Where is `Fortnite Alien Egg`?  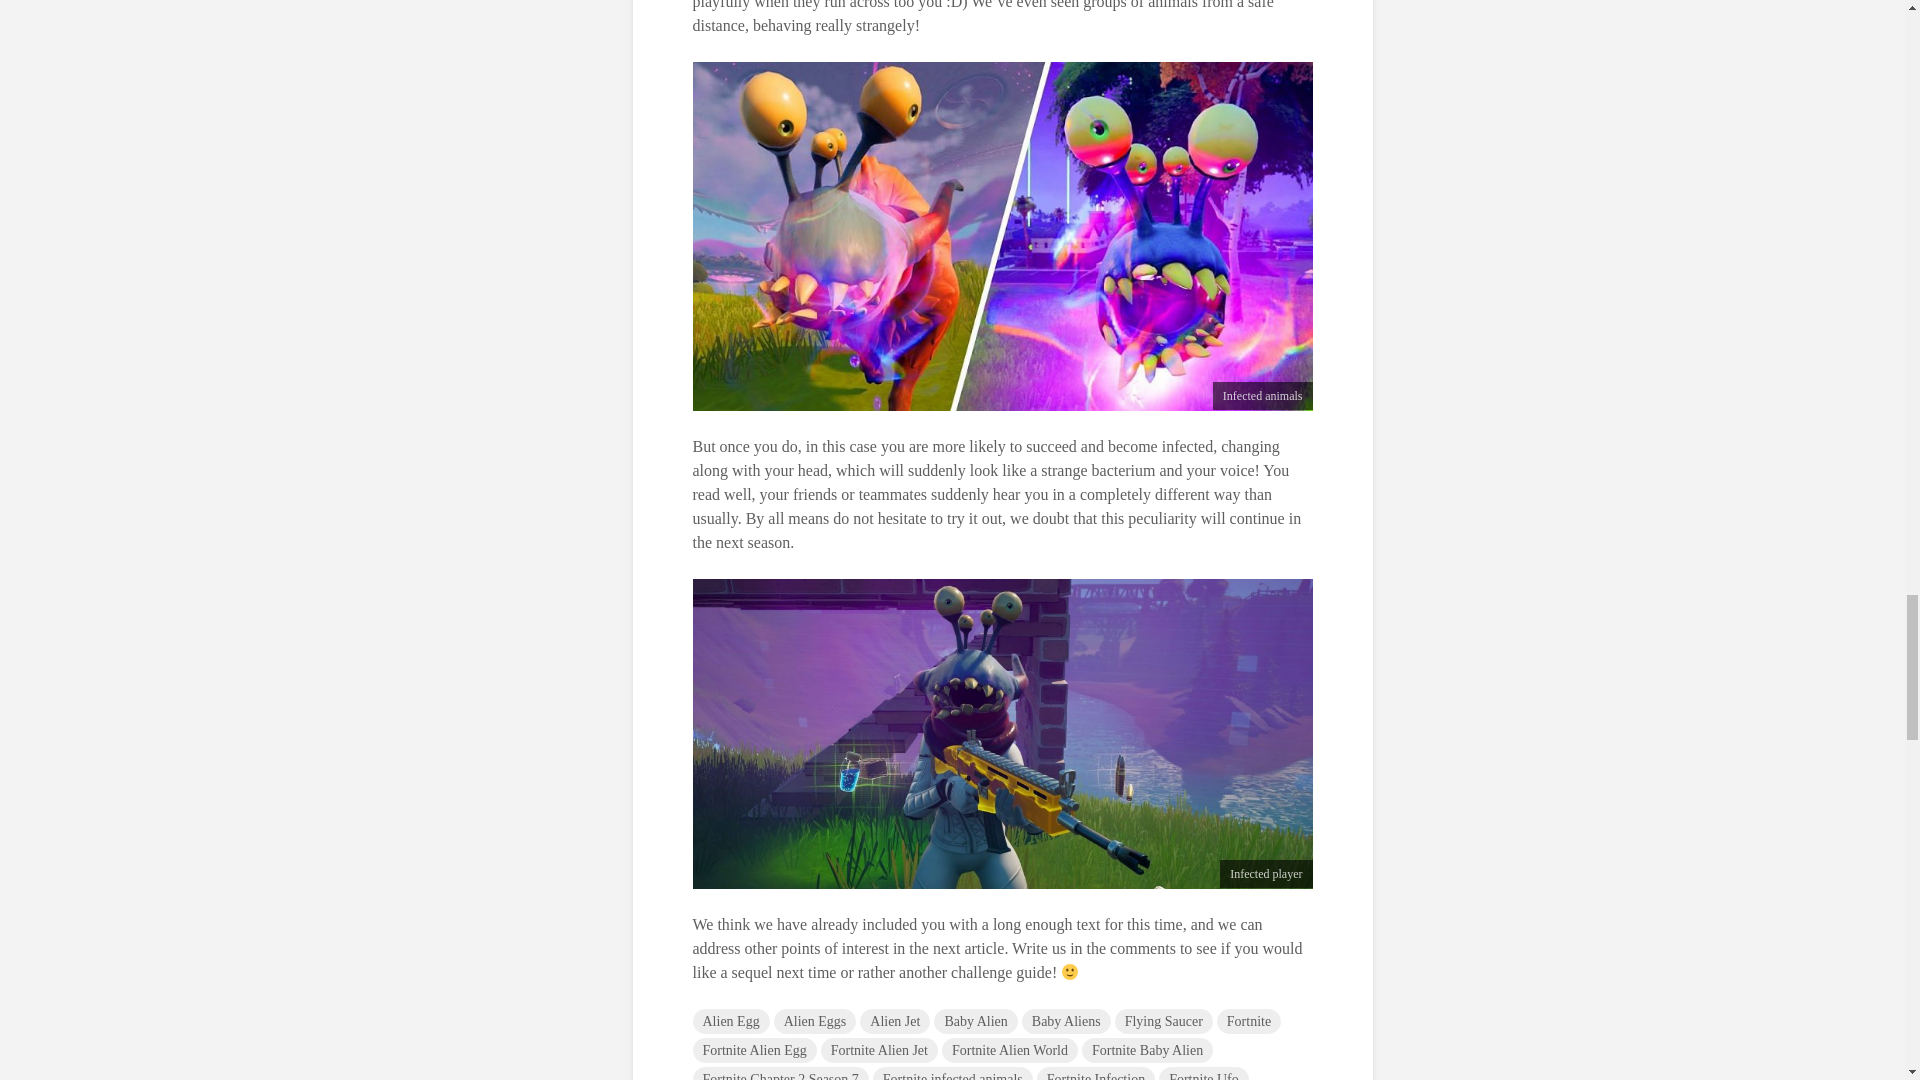
Fortnite Alien Egg is located at coordinates (754, 1050).